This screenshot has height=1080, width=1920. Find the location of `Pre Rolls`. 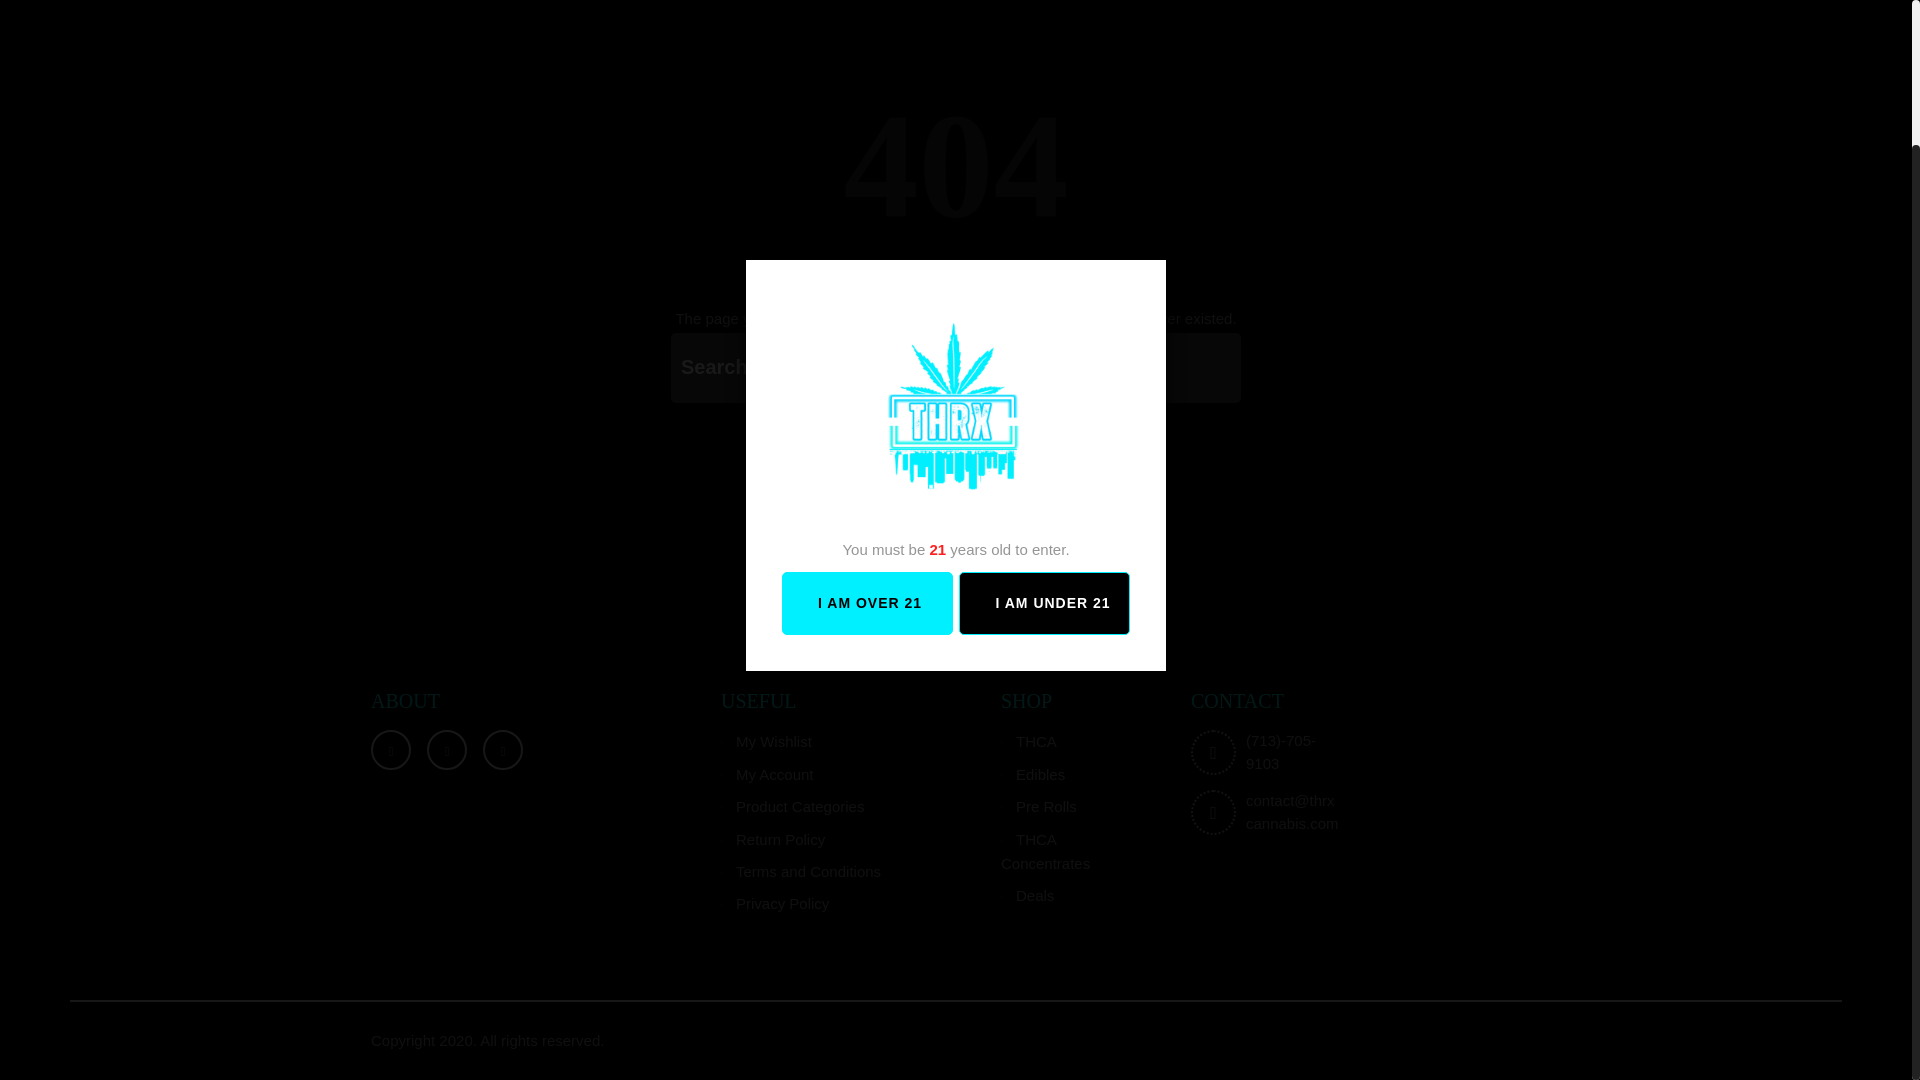

Pre Rolls is located at coordinates (1038, 806).